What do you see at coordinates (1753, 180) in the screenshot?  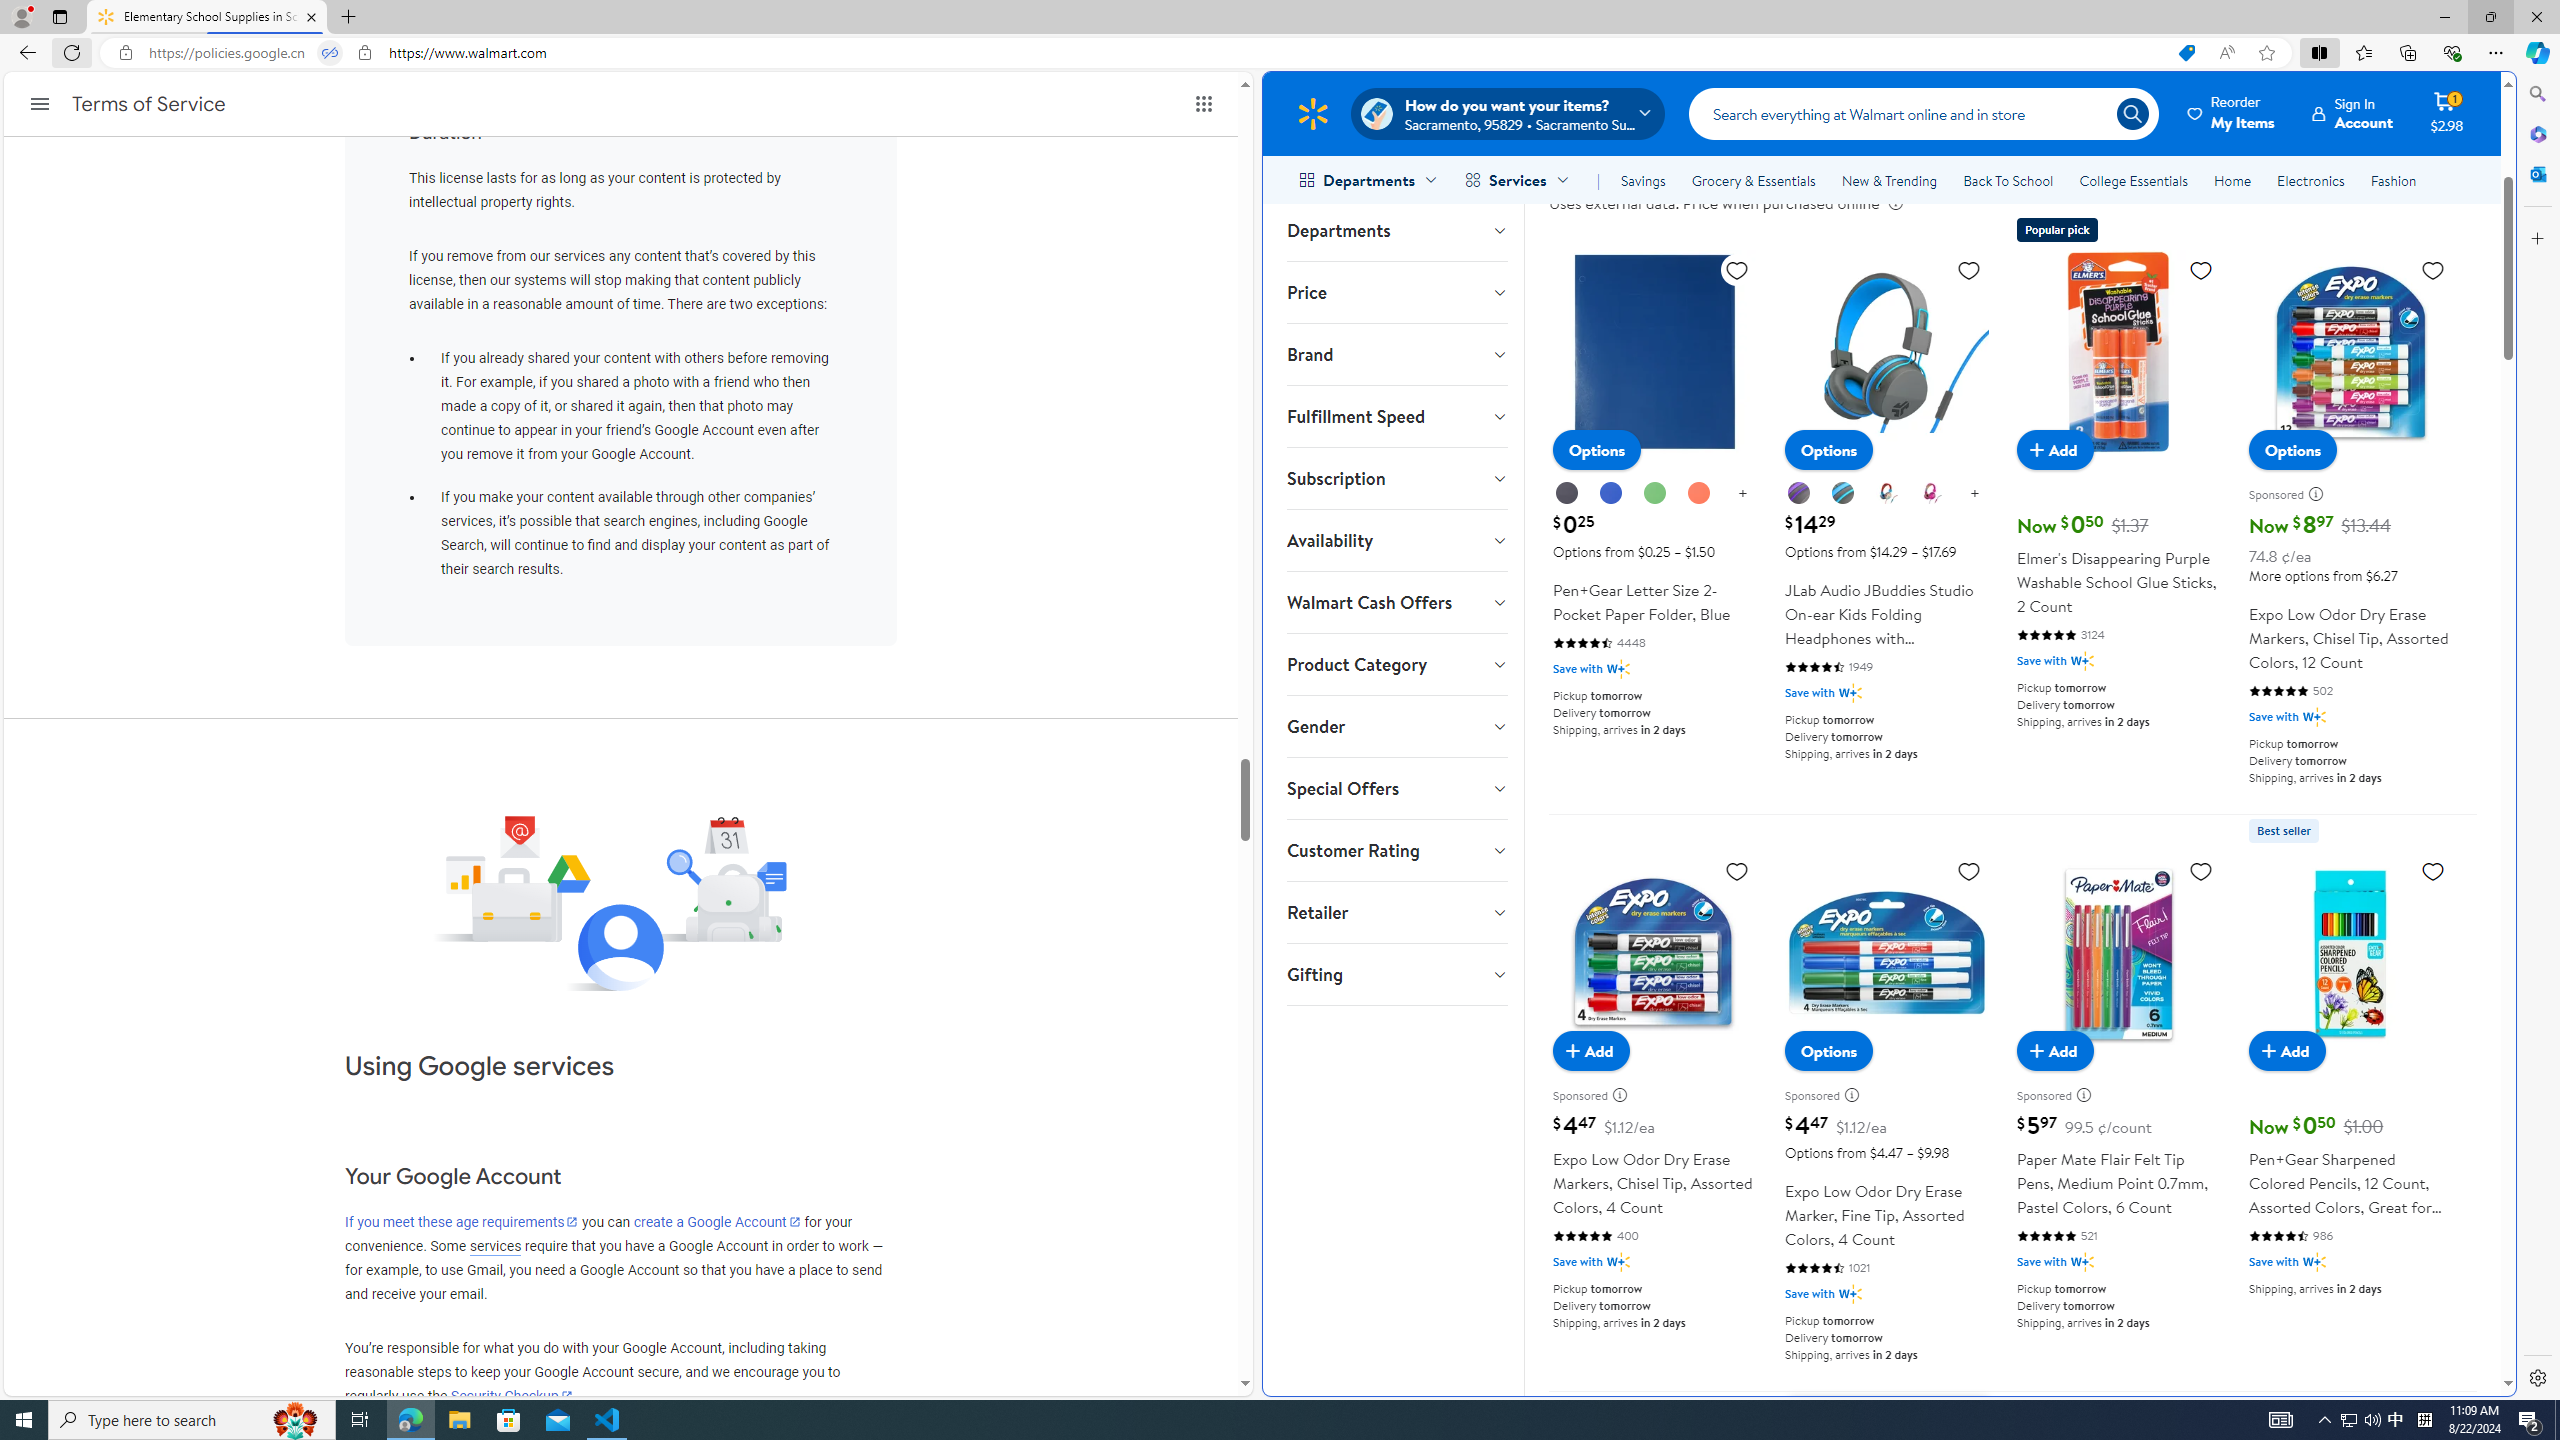 I see `Grocery & Essentials` at bounding box center [1753, 180].